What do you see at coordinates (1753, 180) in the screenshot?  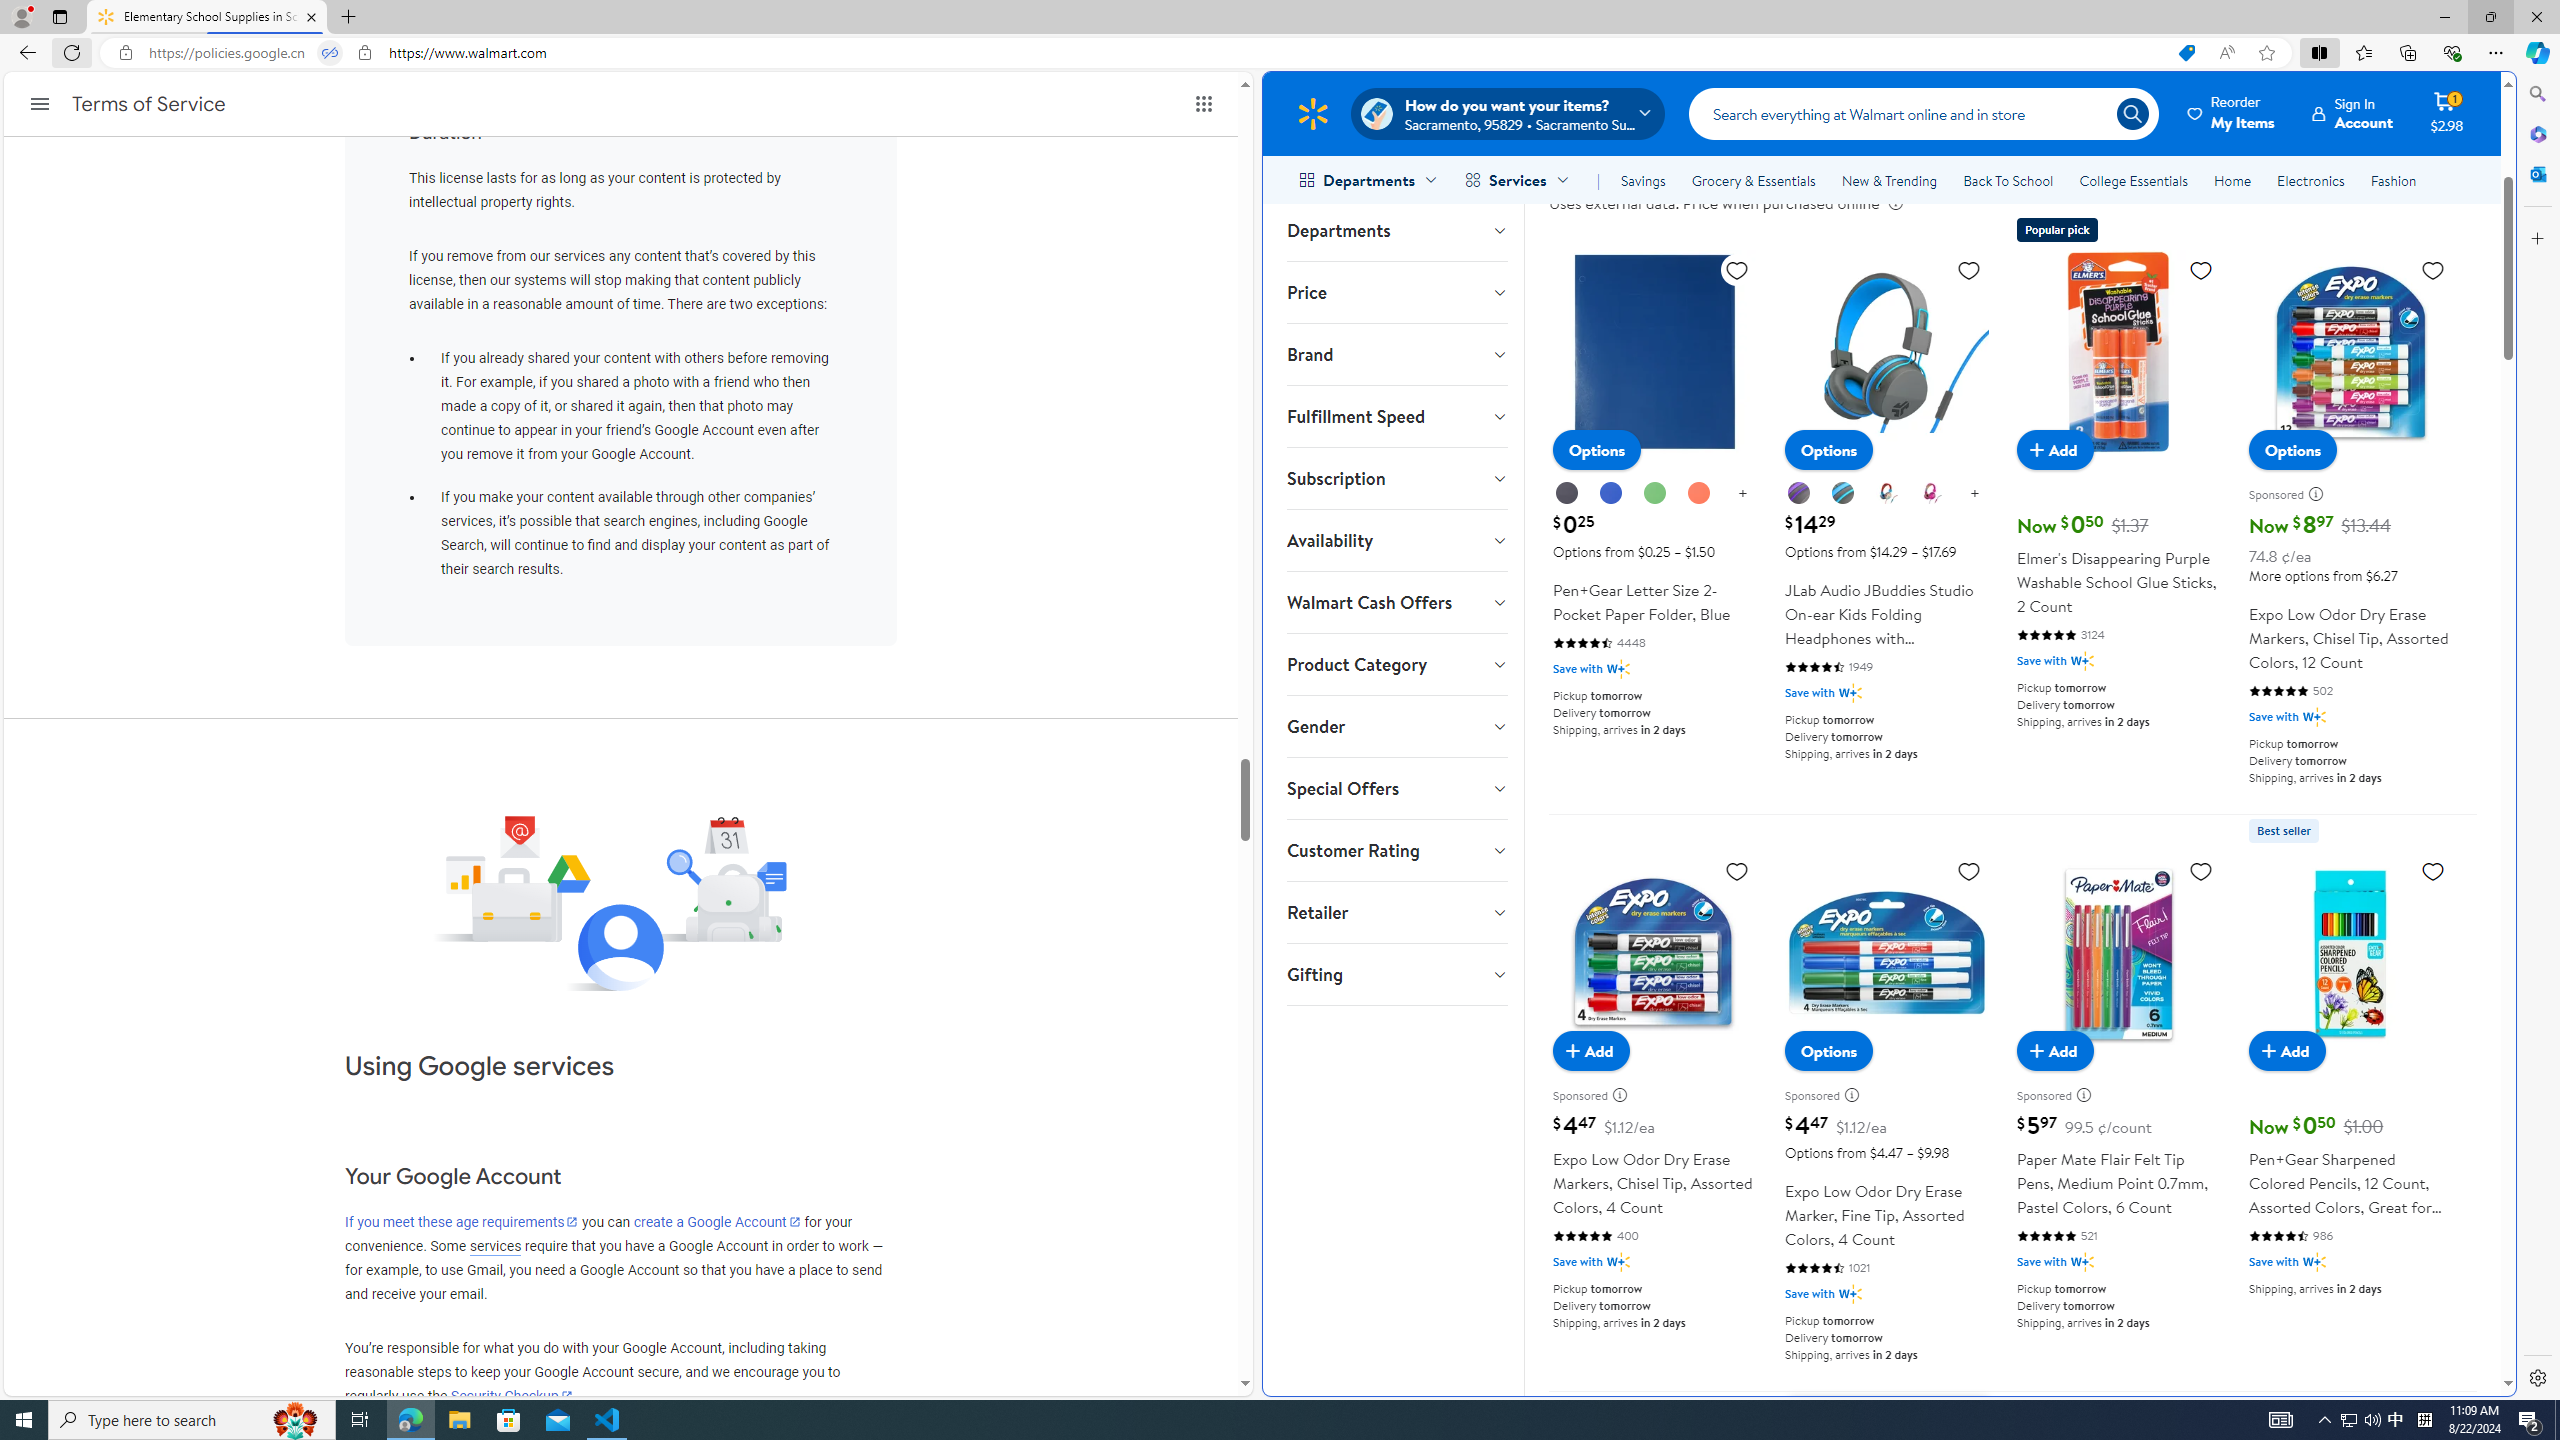 I see `Grocery & Essentials` at bounding box center [1753, 180].